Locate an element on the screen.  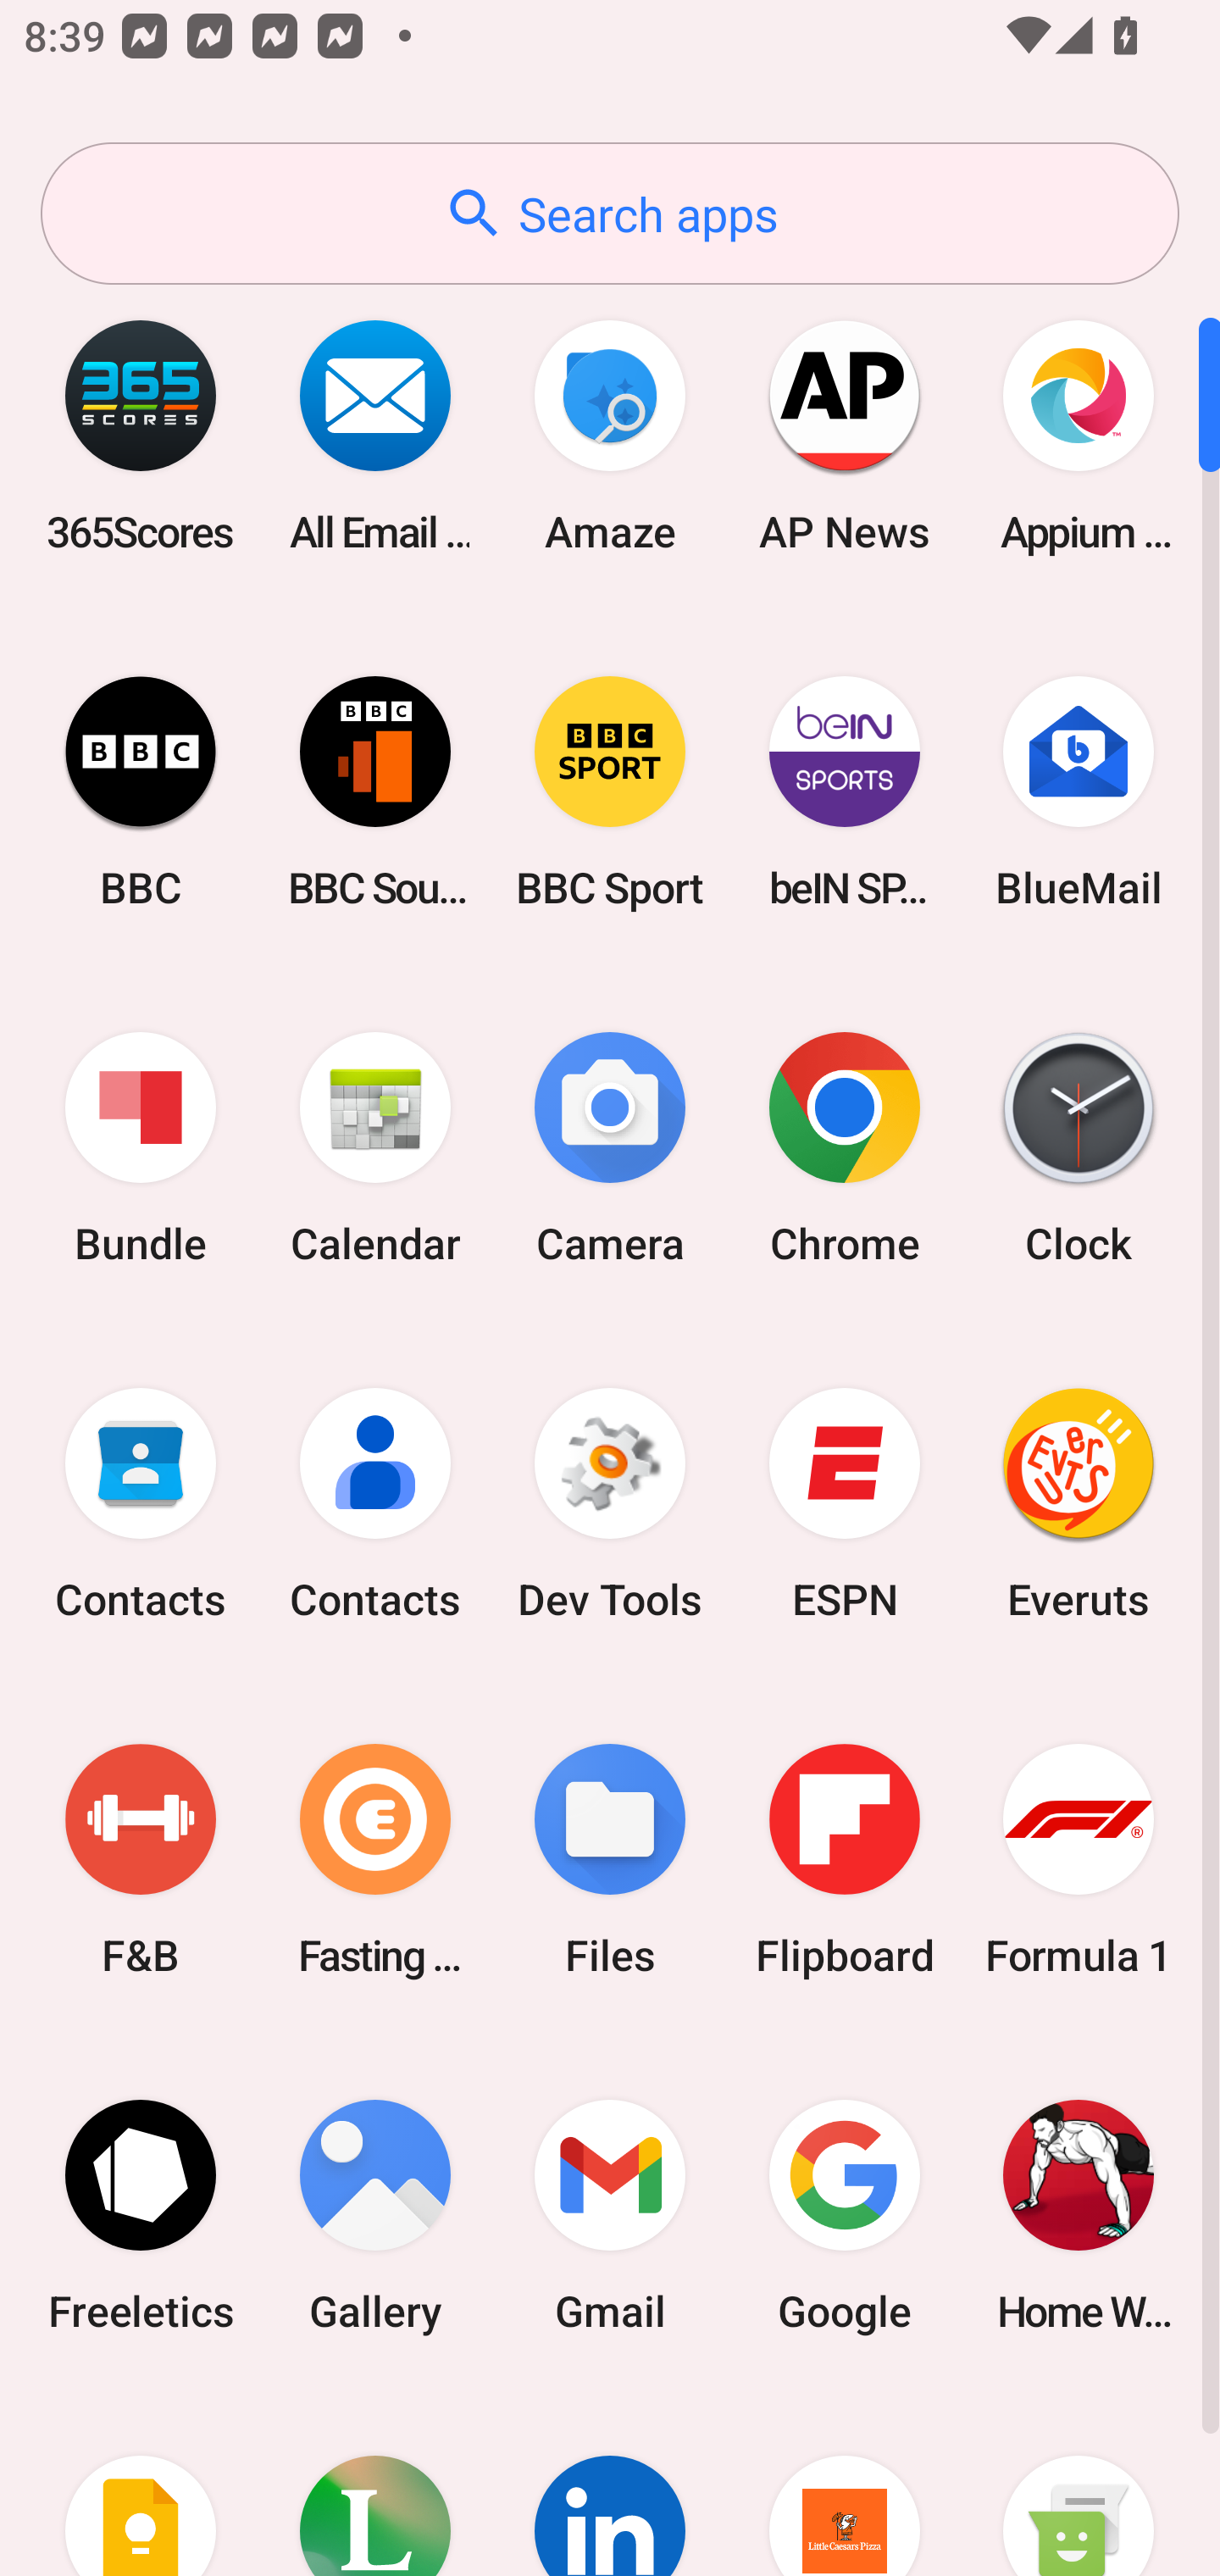
All Email Connect is located at coordinates (375, 436).